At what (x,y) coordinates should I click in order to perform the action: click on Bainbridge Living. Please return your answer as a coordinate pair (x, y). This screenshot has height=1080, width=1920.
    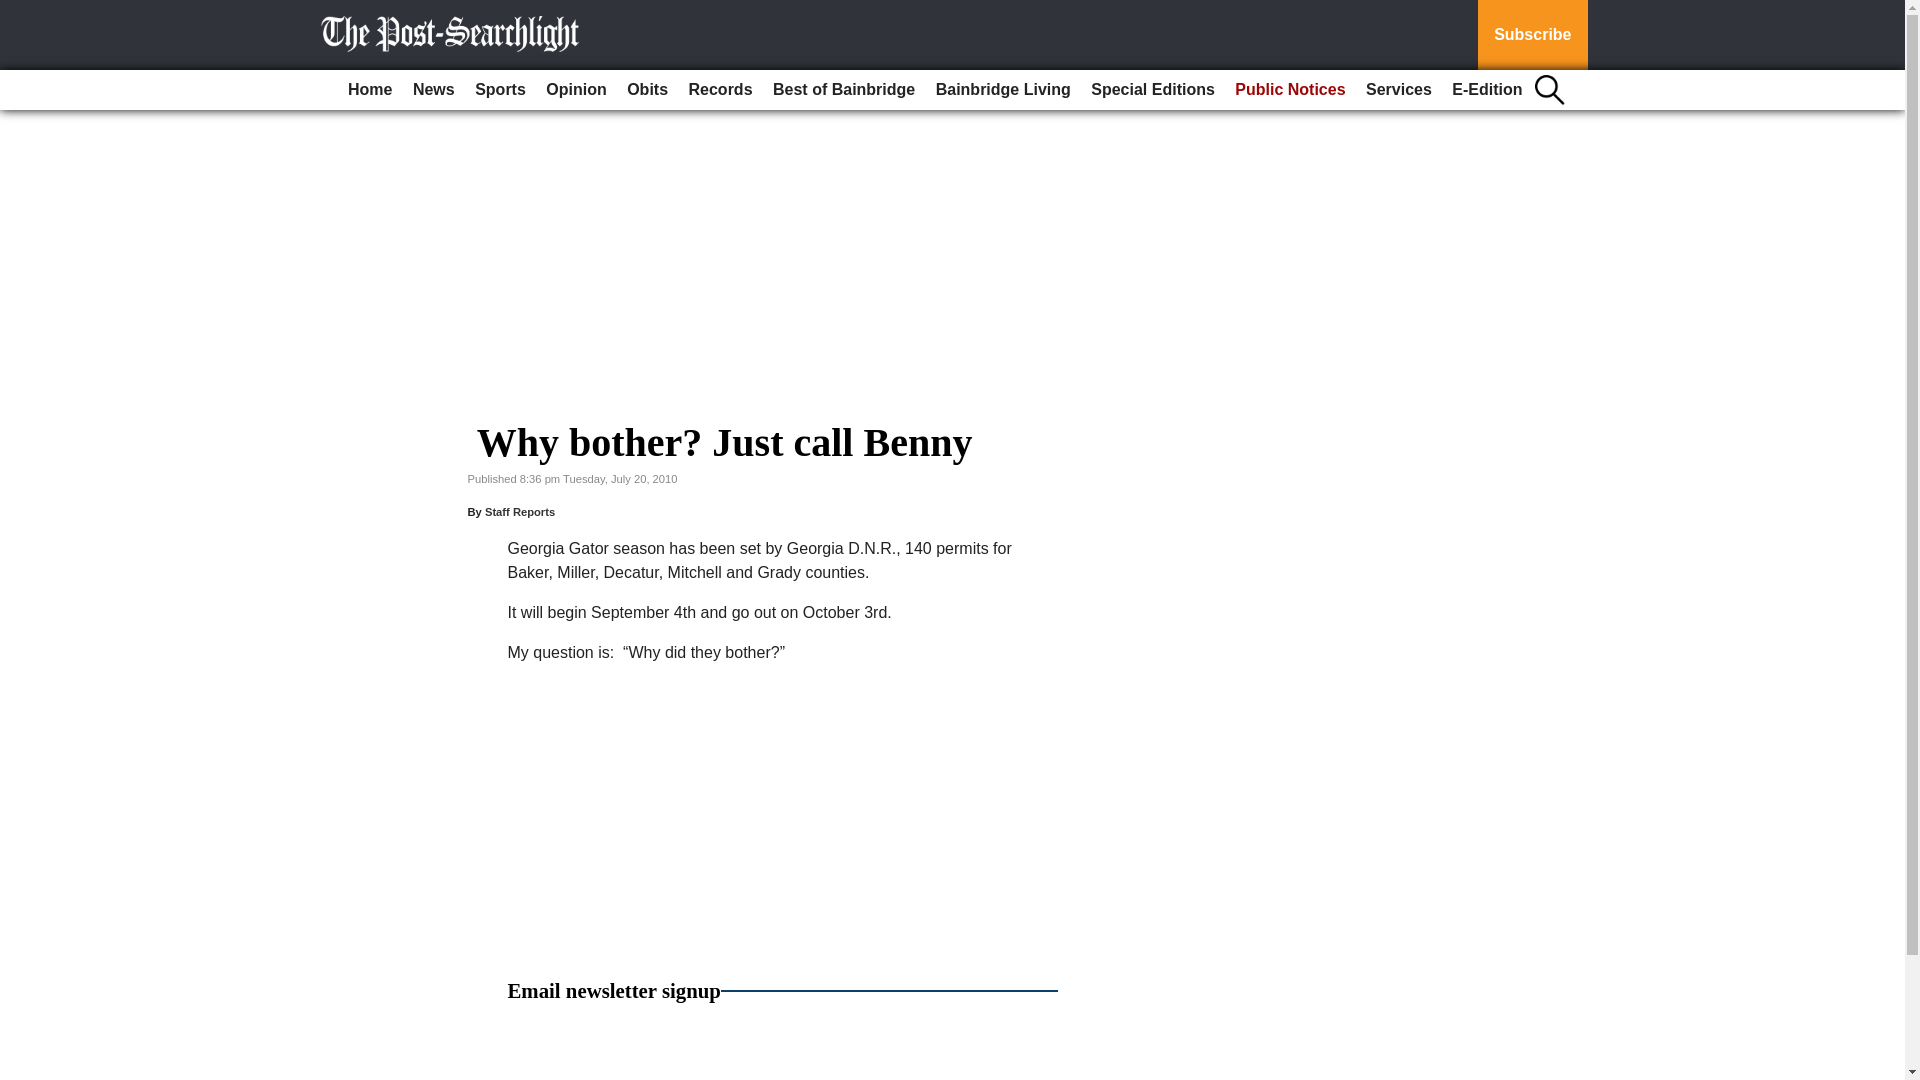
    Looking at the image, I should click on (1003, 90).